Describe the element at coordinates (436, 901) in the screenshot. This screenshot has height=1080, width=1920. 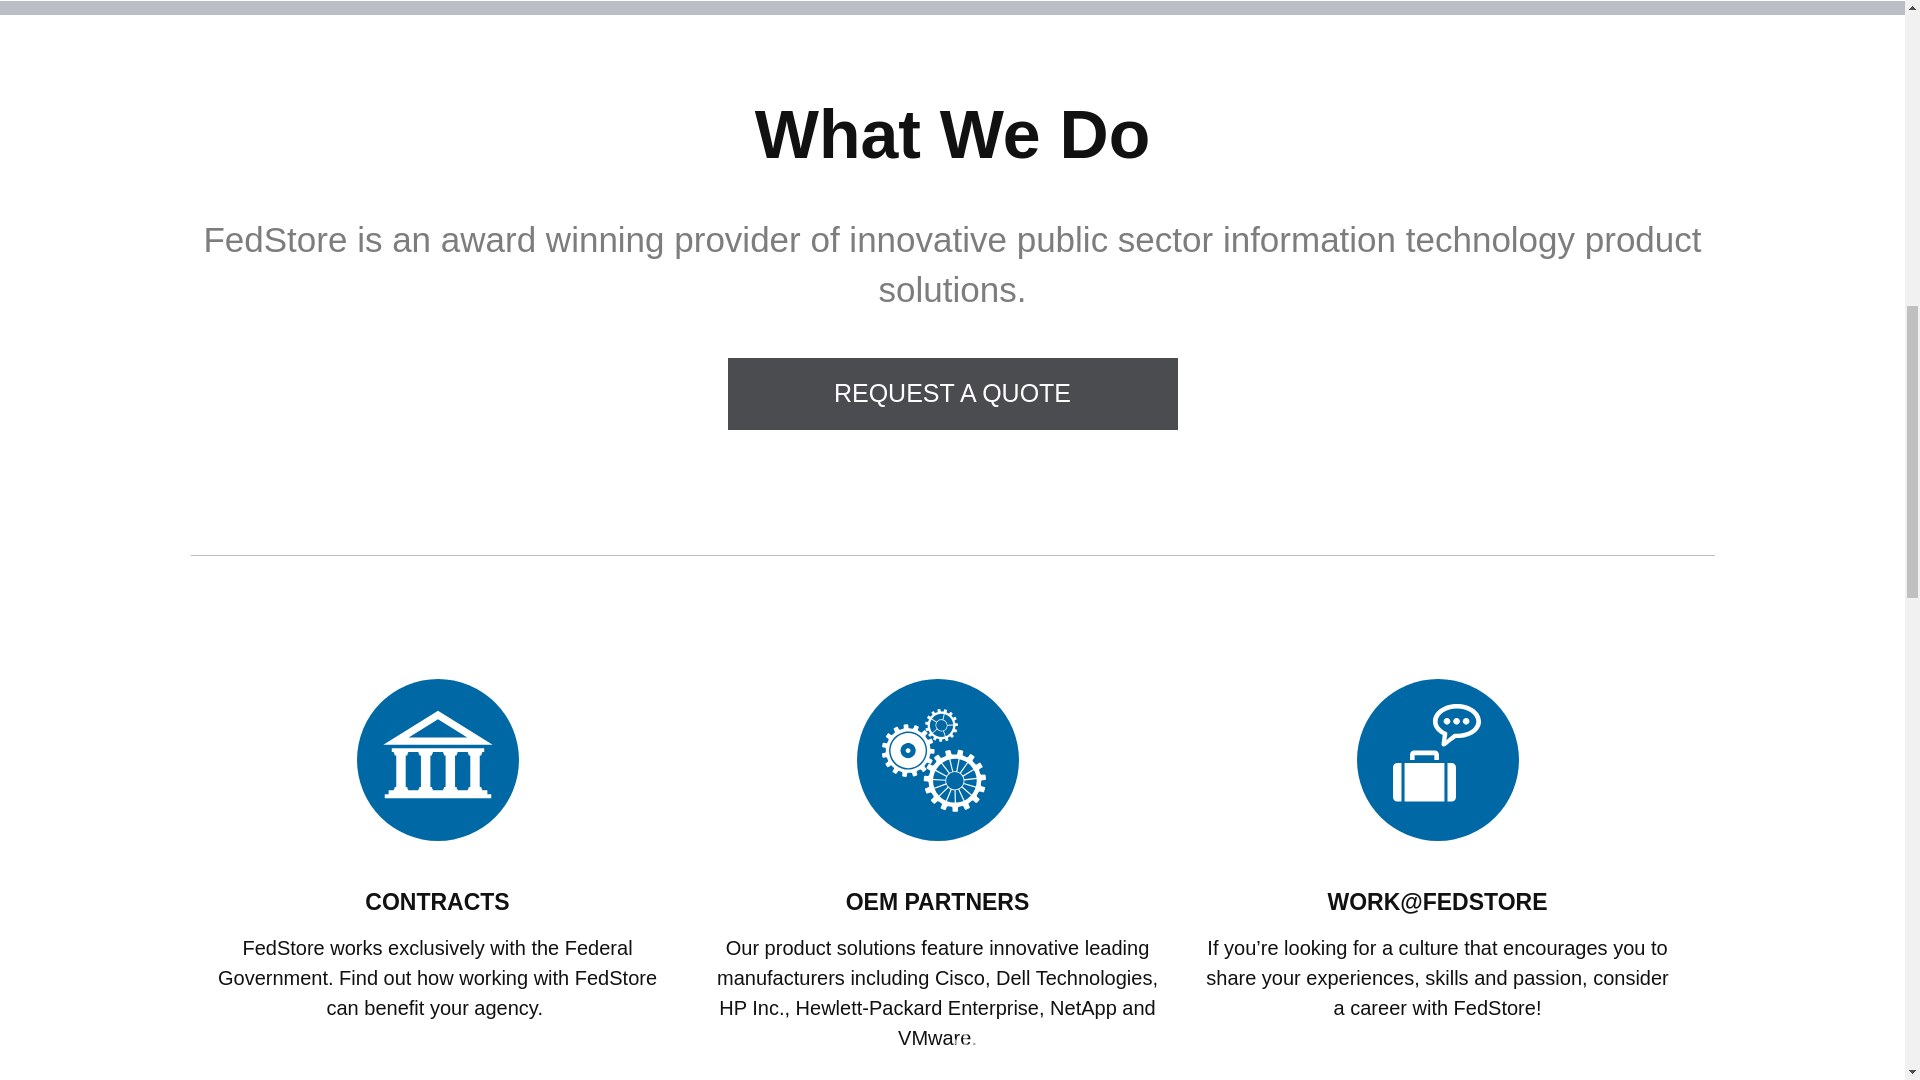
I see `Contracts` at that location.